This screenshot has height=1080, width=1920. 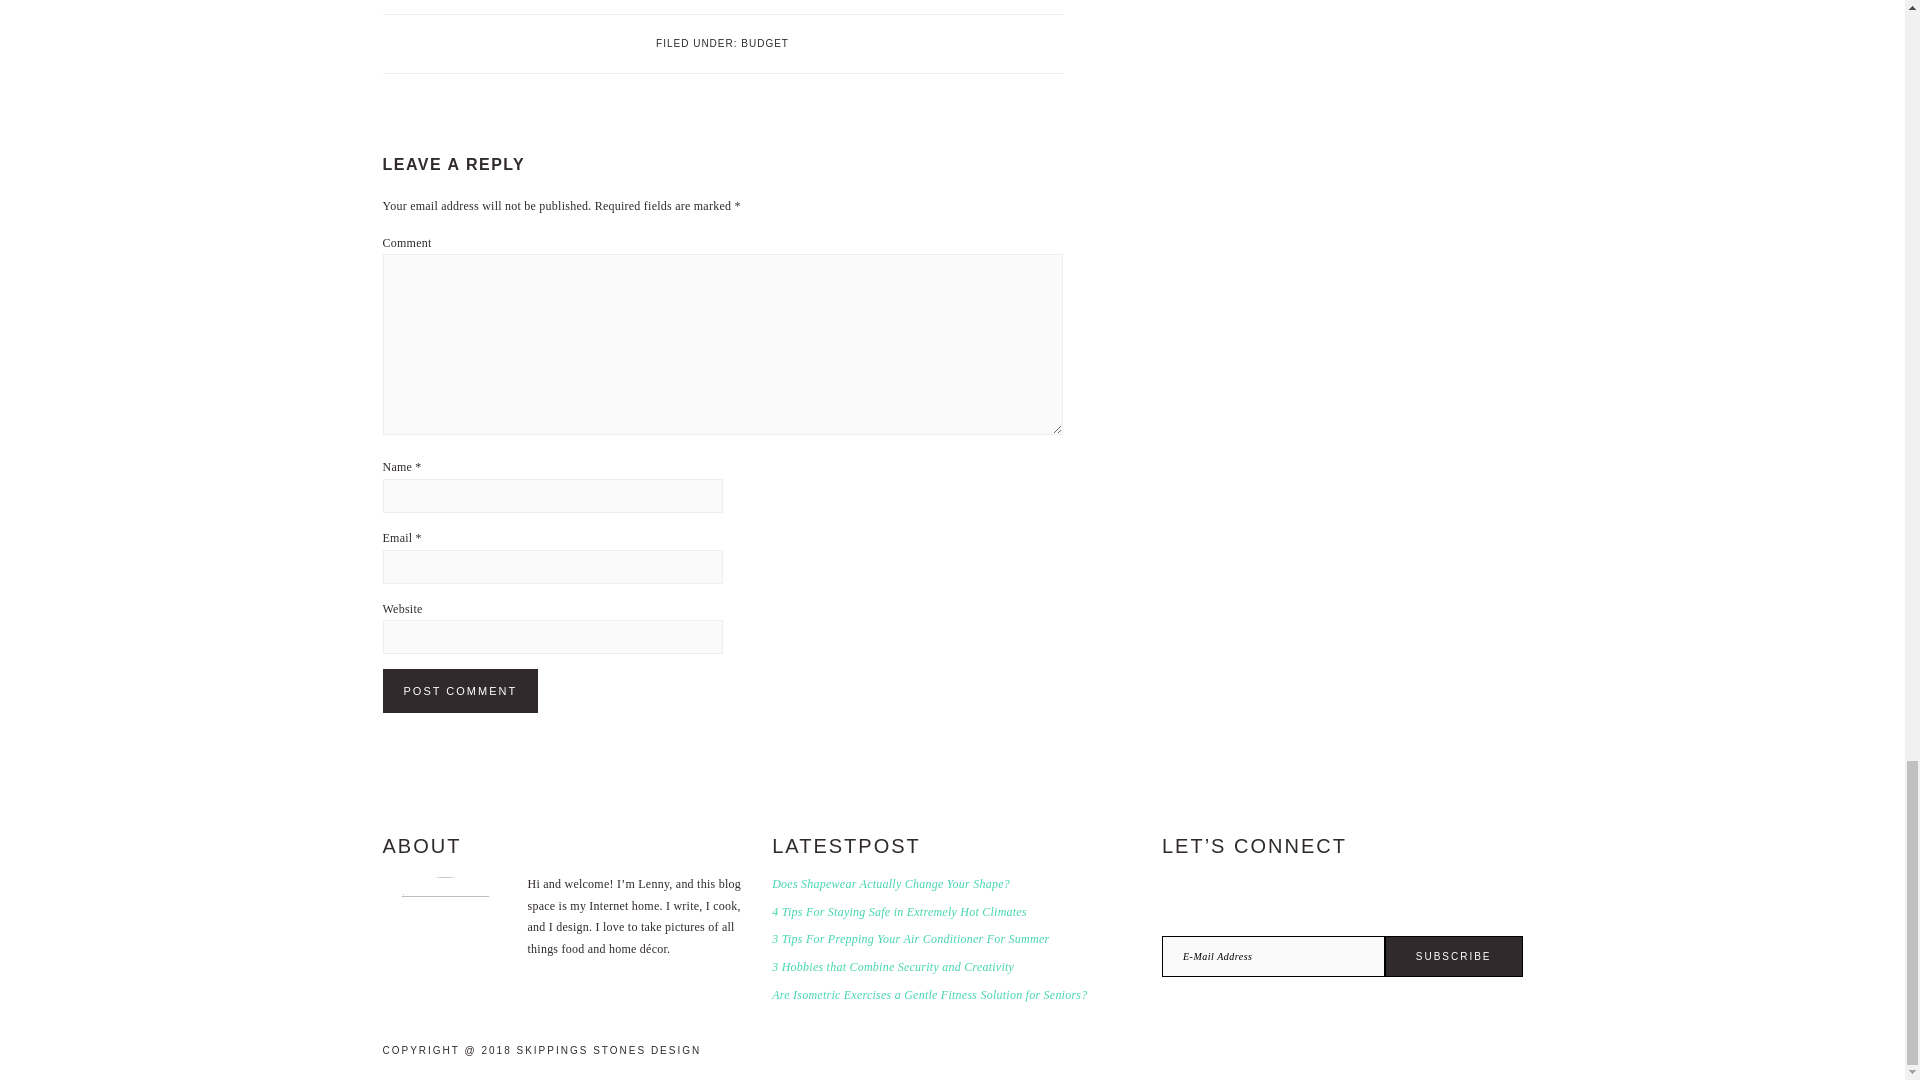 I want to click on BUDGET, so click(x=765, y=42).